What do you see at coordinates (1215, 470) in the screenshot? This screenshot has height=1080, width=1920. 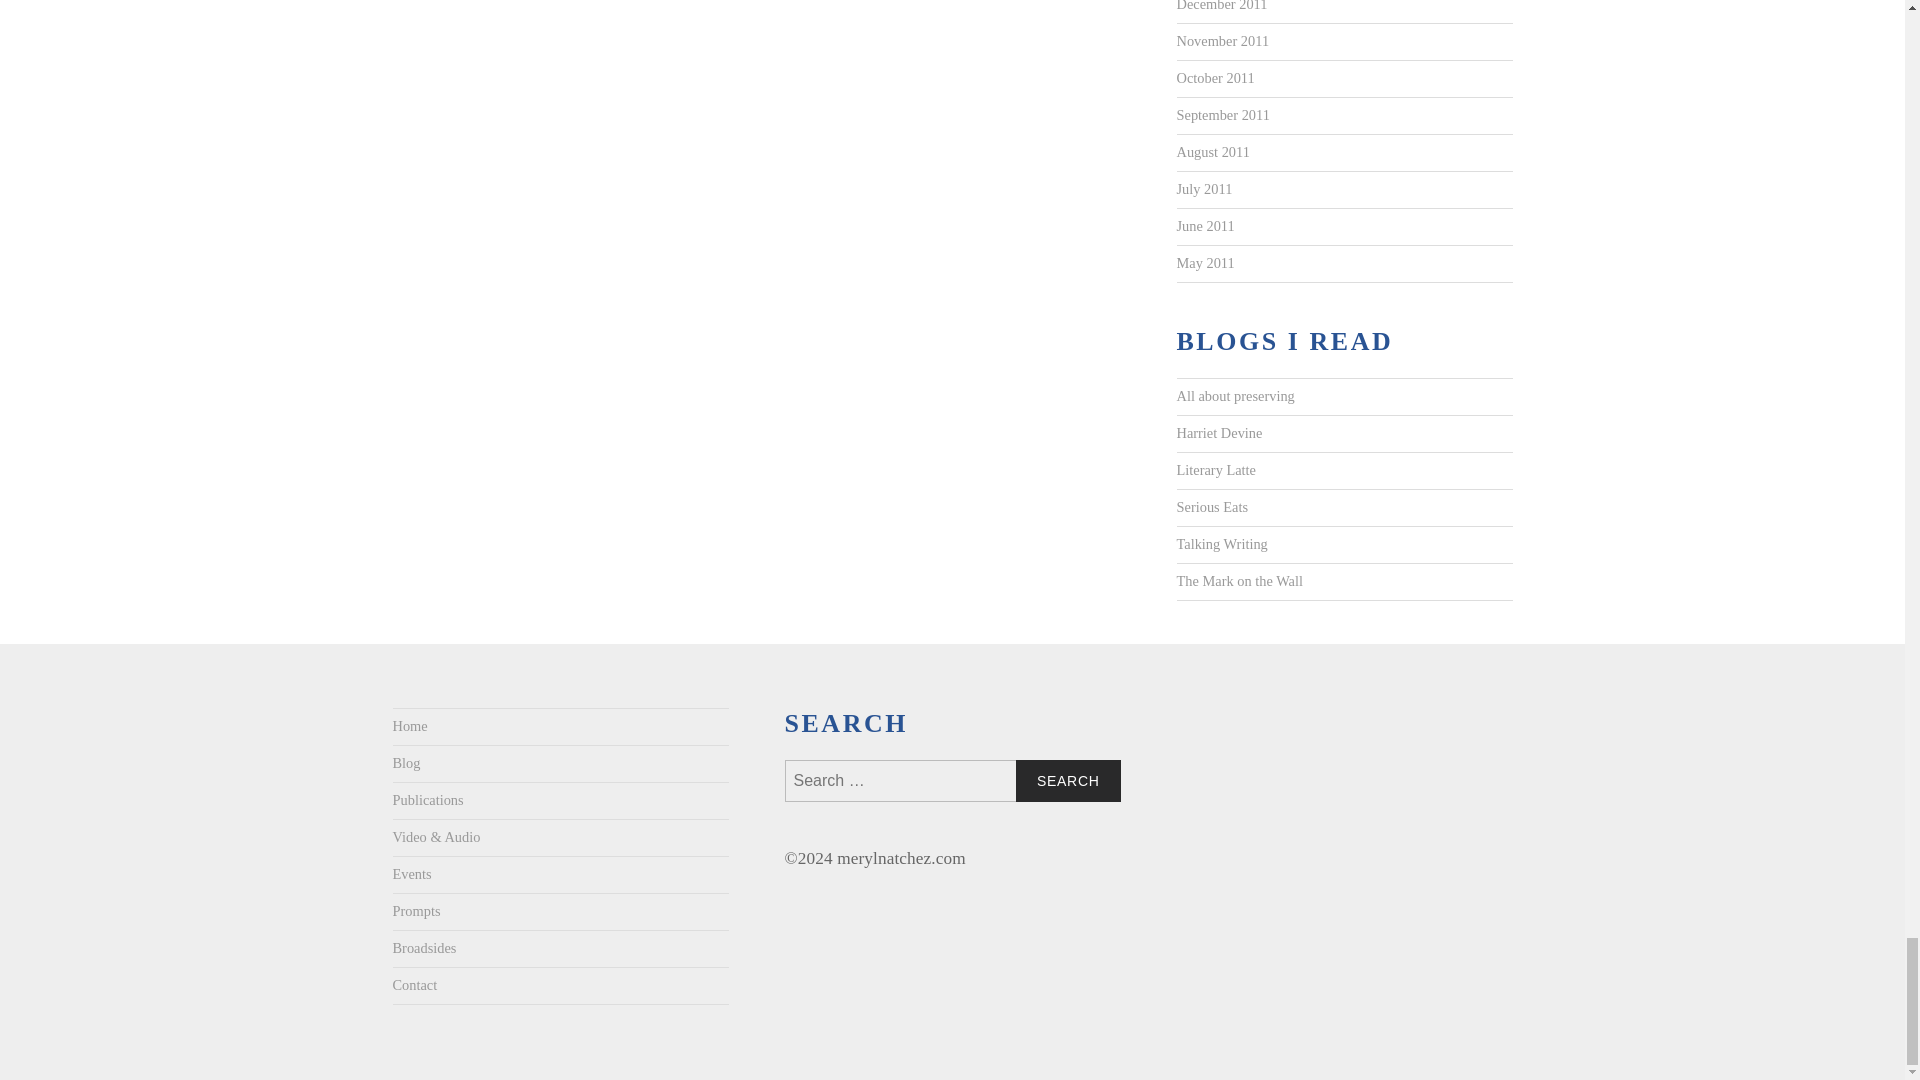 I see `Online literary magazine with work I like!` at bounding box center [1215, 470].